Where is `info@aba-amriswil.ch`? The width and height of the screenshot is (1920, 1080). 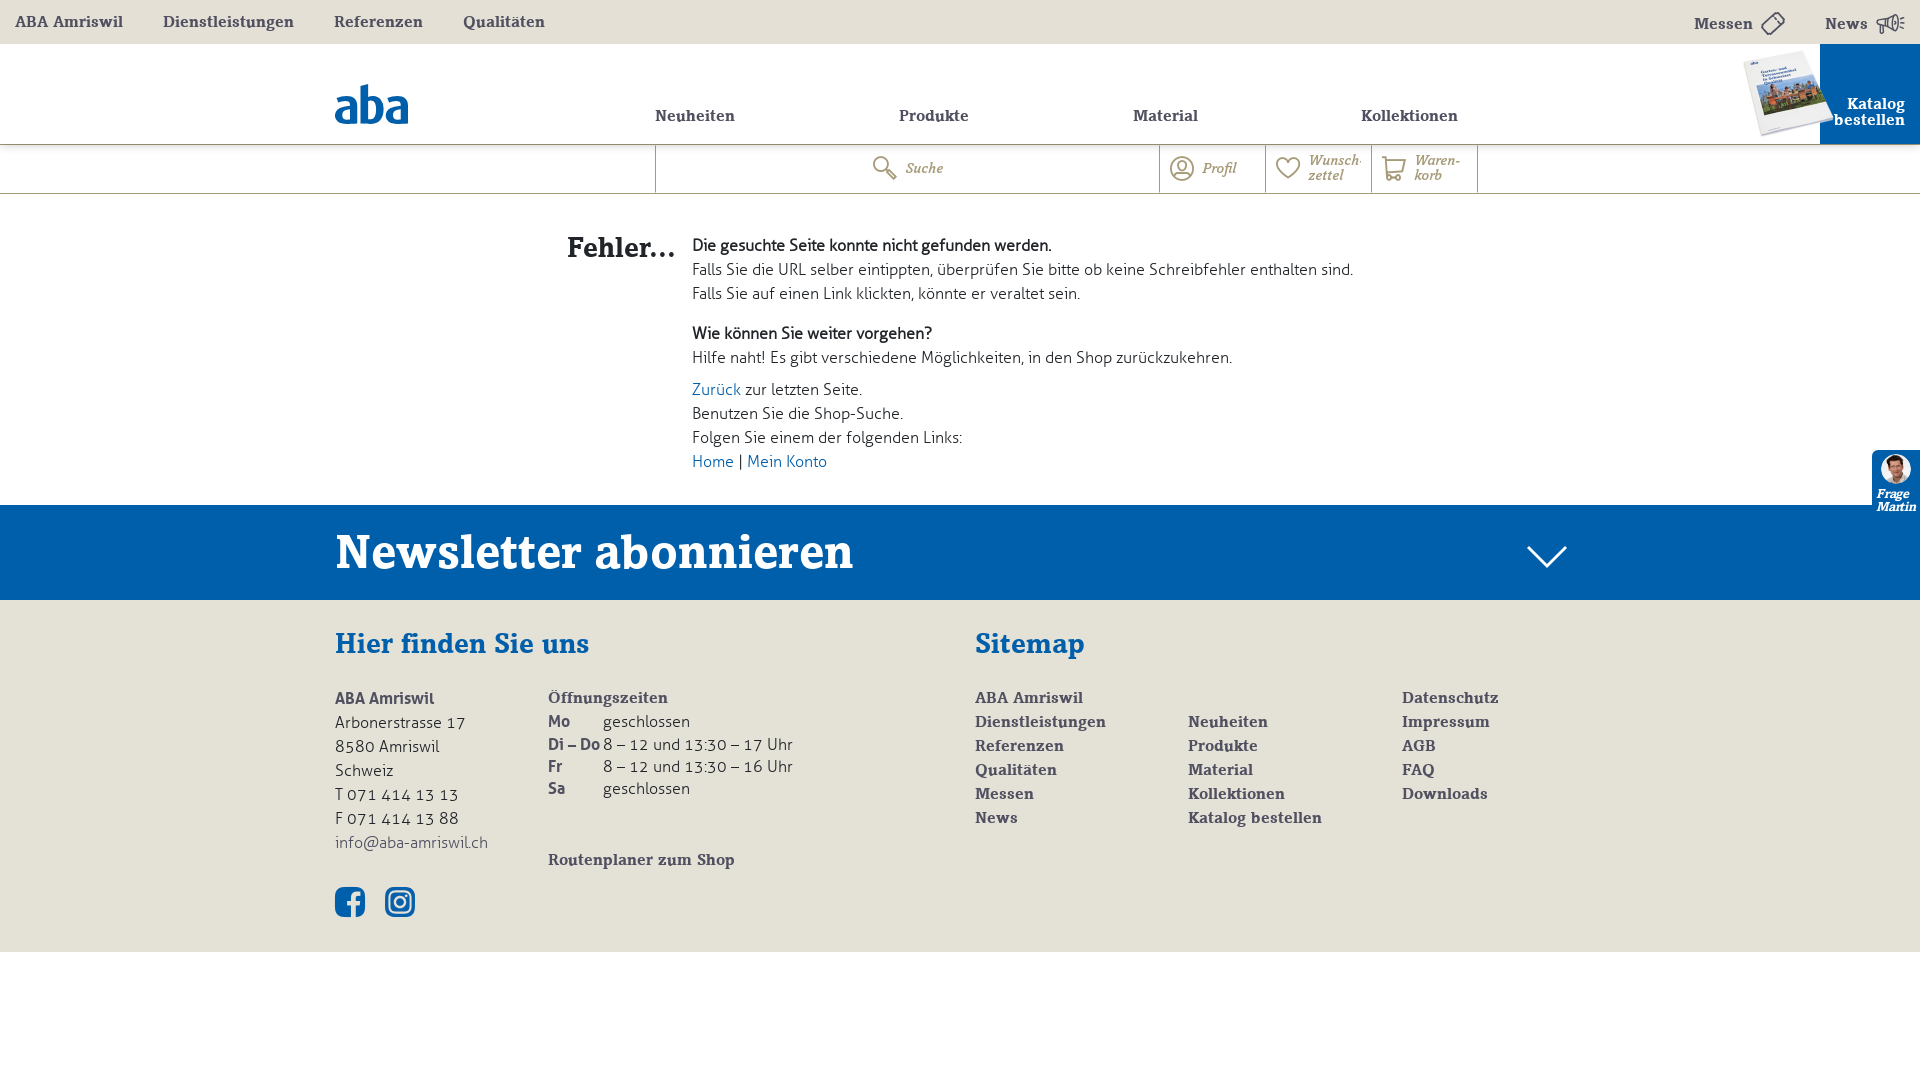
info@aba-amriswil.ch is located at coordinates (412, 842).